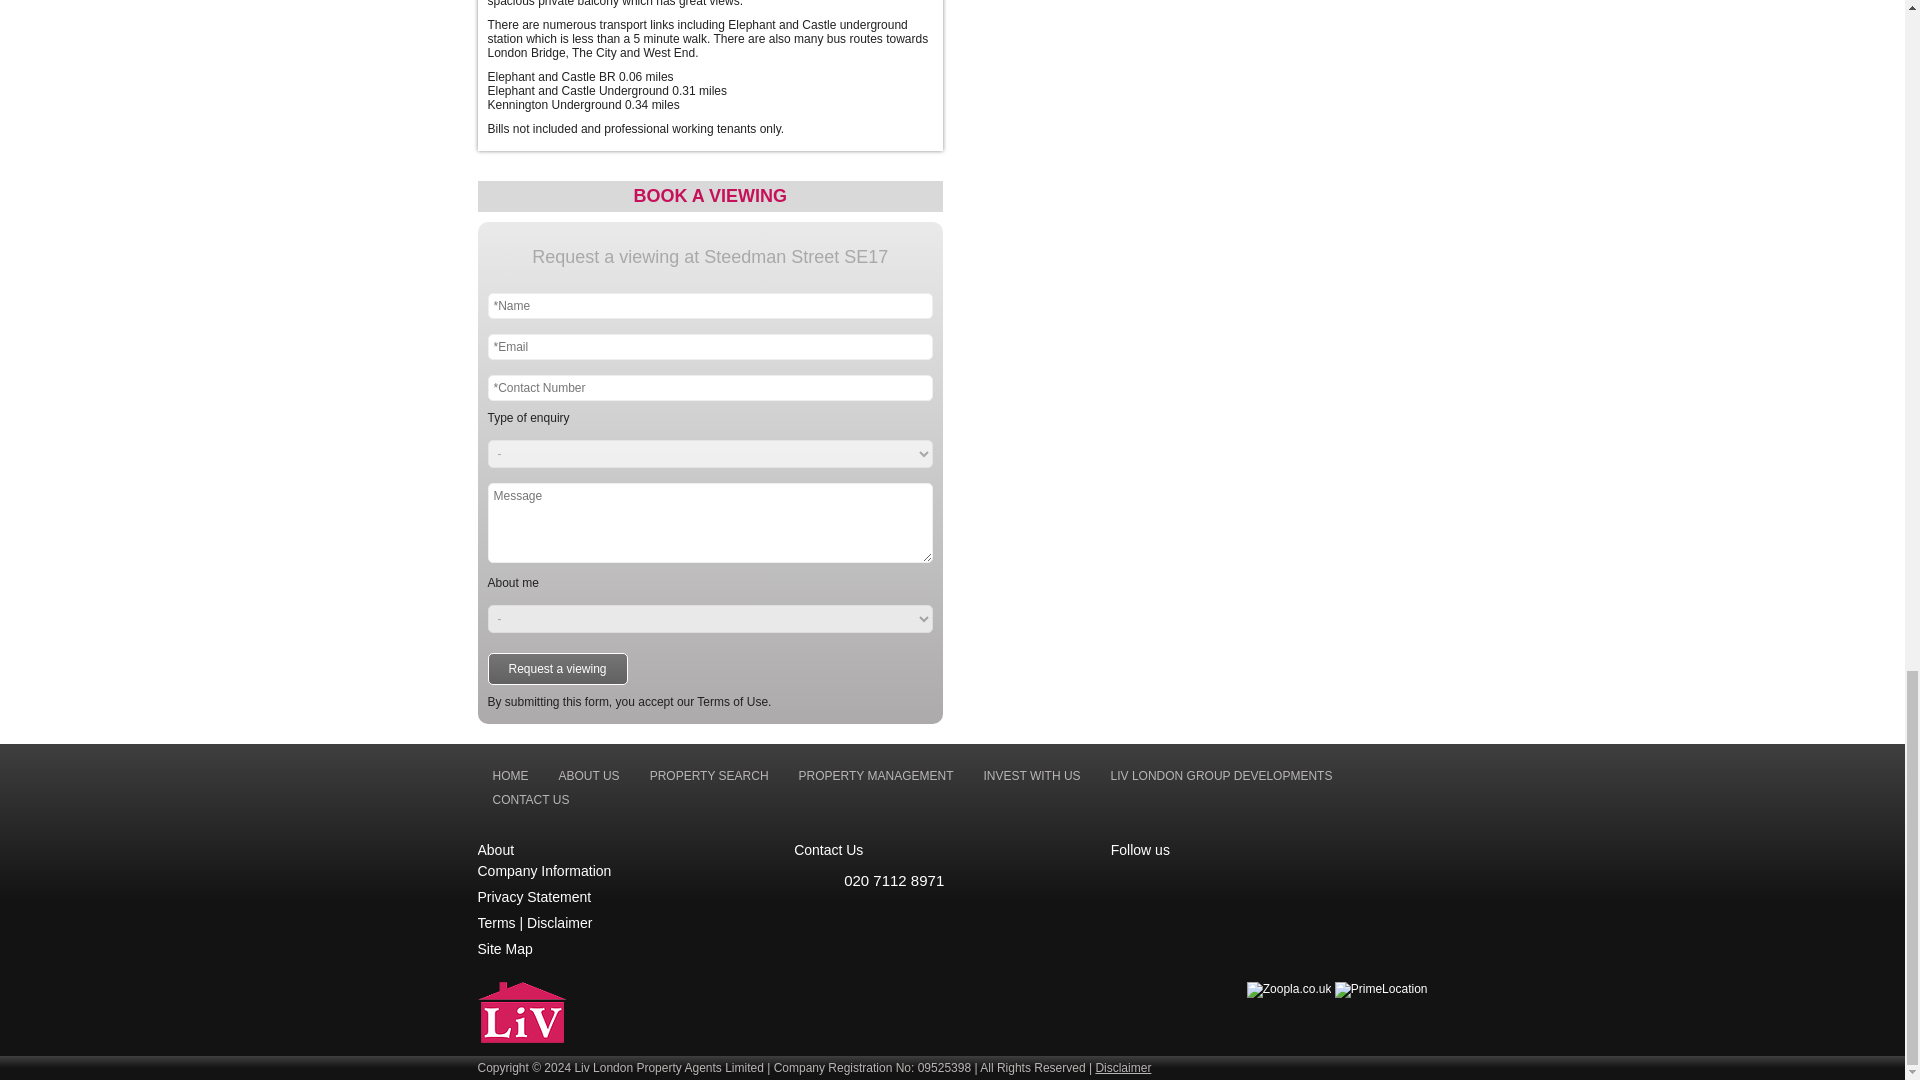 This screenshot has width=1920, height=1080. Describe the element at coordinates (558, 922) in the screenshot. I see `Disclaimer` at that location.